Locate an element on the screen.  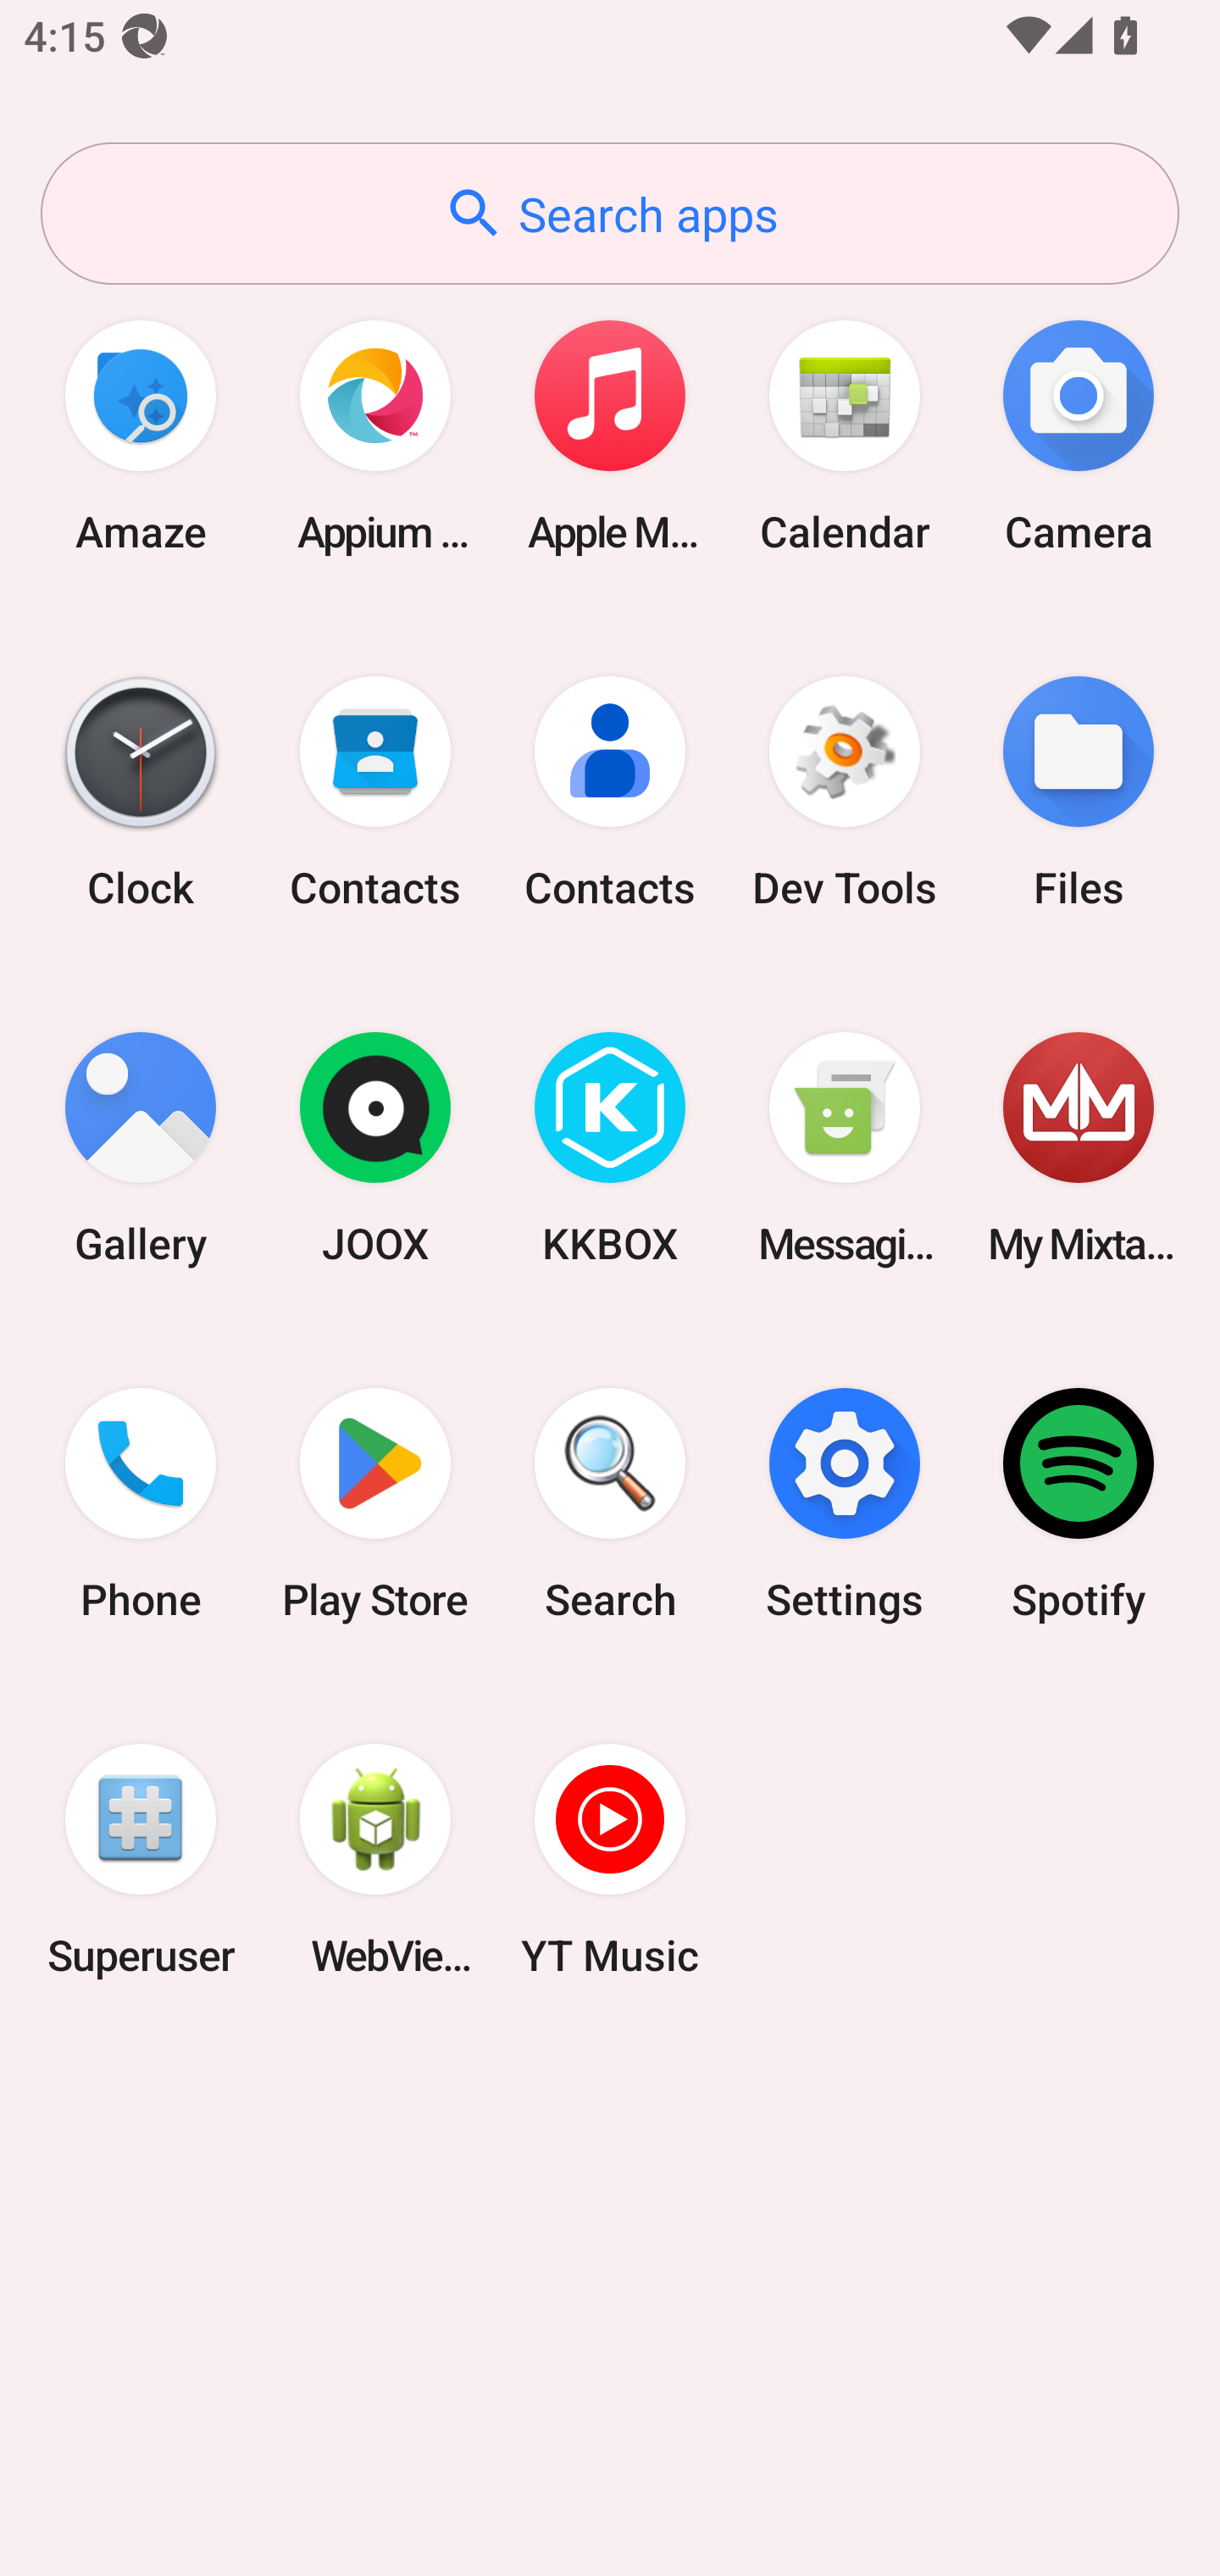
Settings is located at coordinates (844, 1504).